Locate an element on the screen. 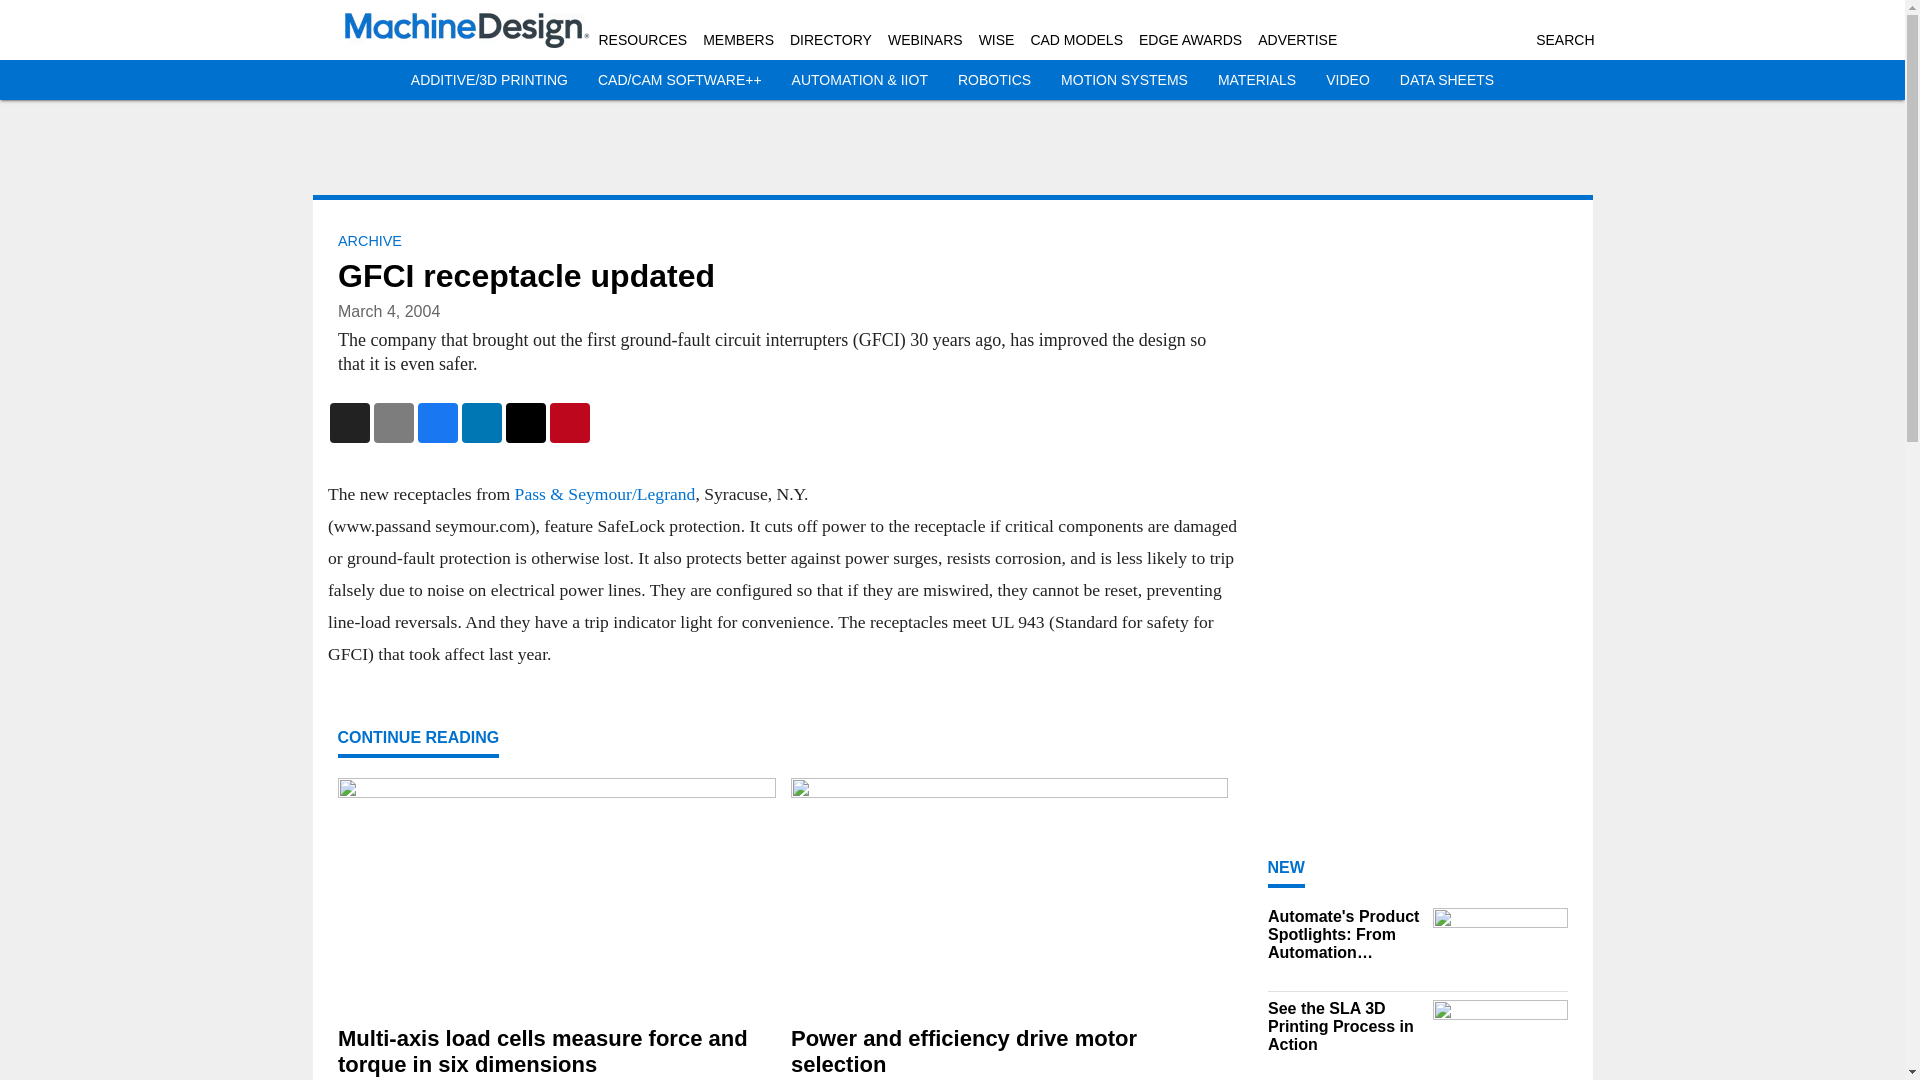 Image resolution: width=1920 pixels, height=1080 pixels. MOTION SYSTEMS is located at coordinates (1124, 80).